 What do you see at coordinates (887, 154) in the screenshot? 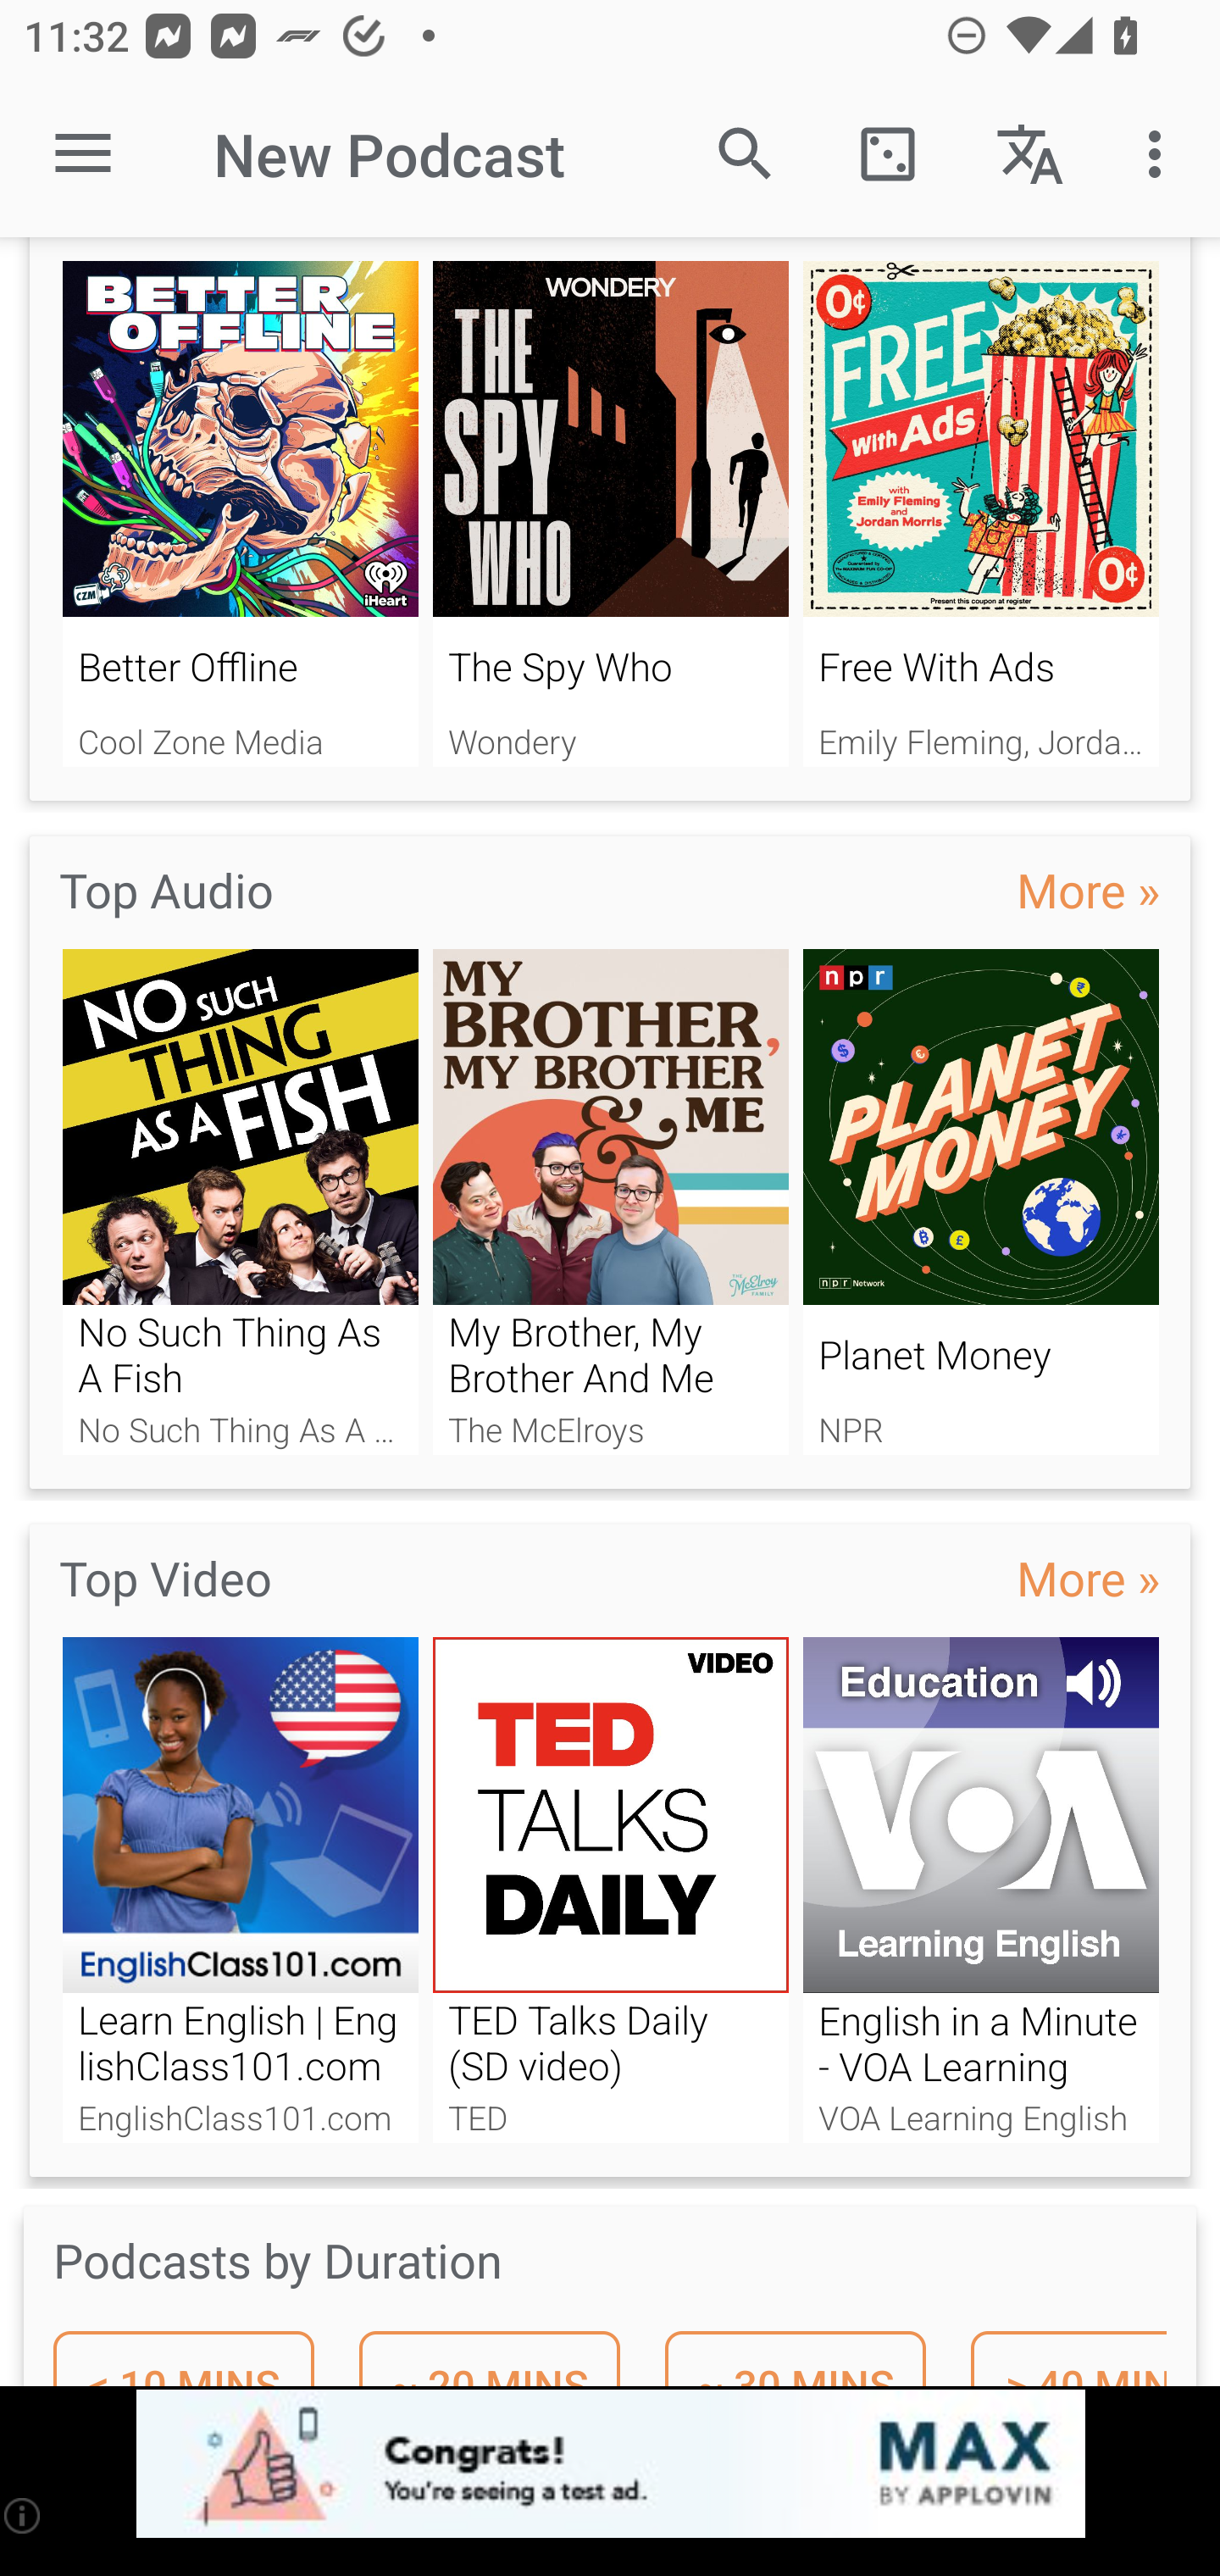
I see `Random pick` at bounding box center [887, 154].